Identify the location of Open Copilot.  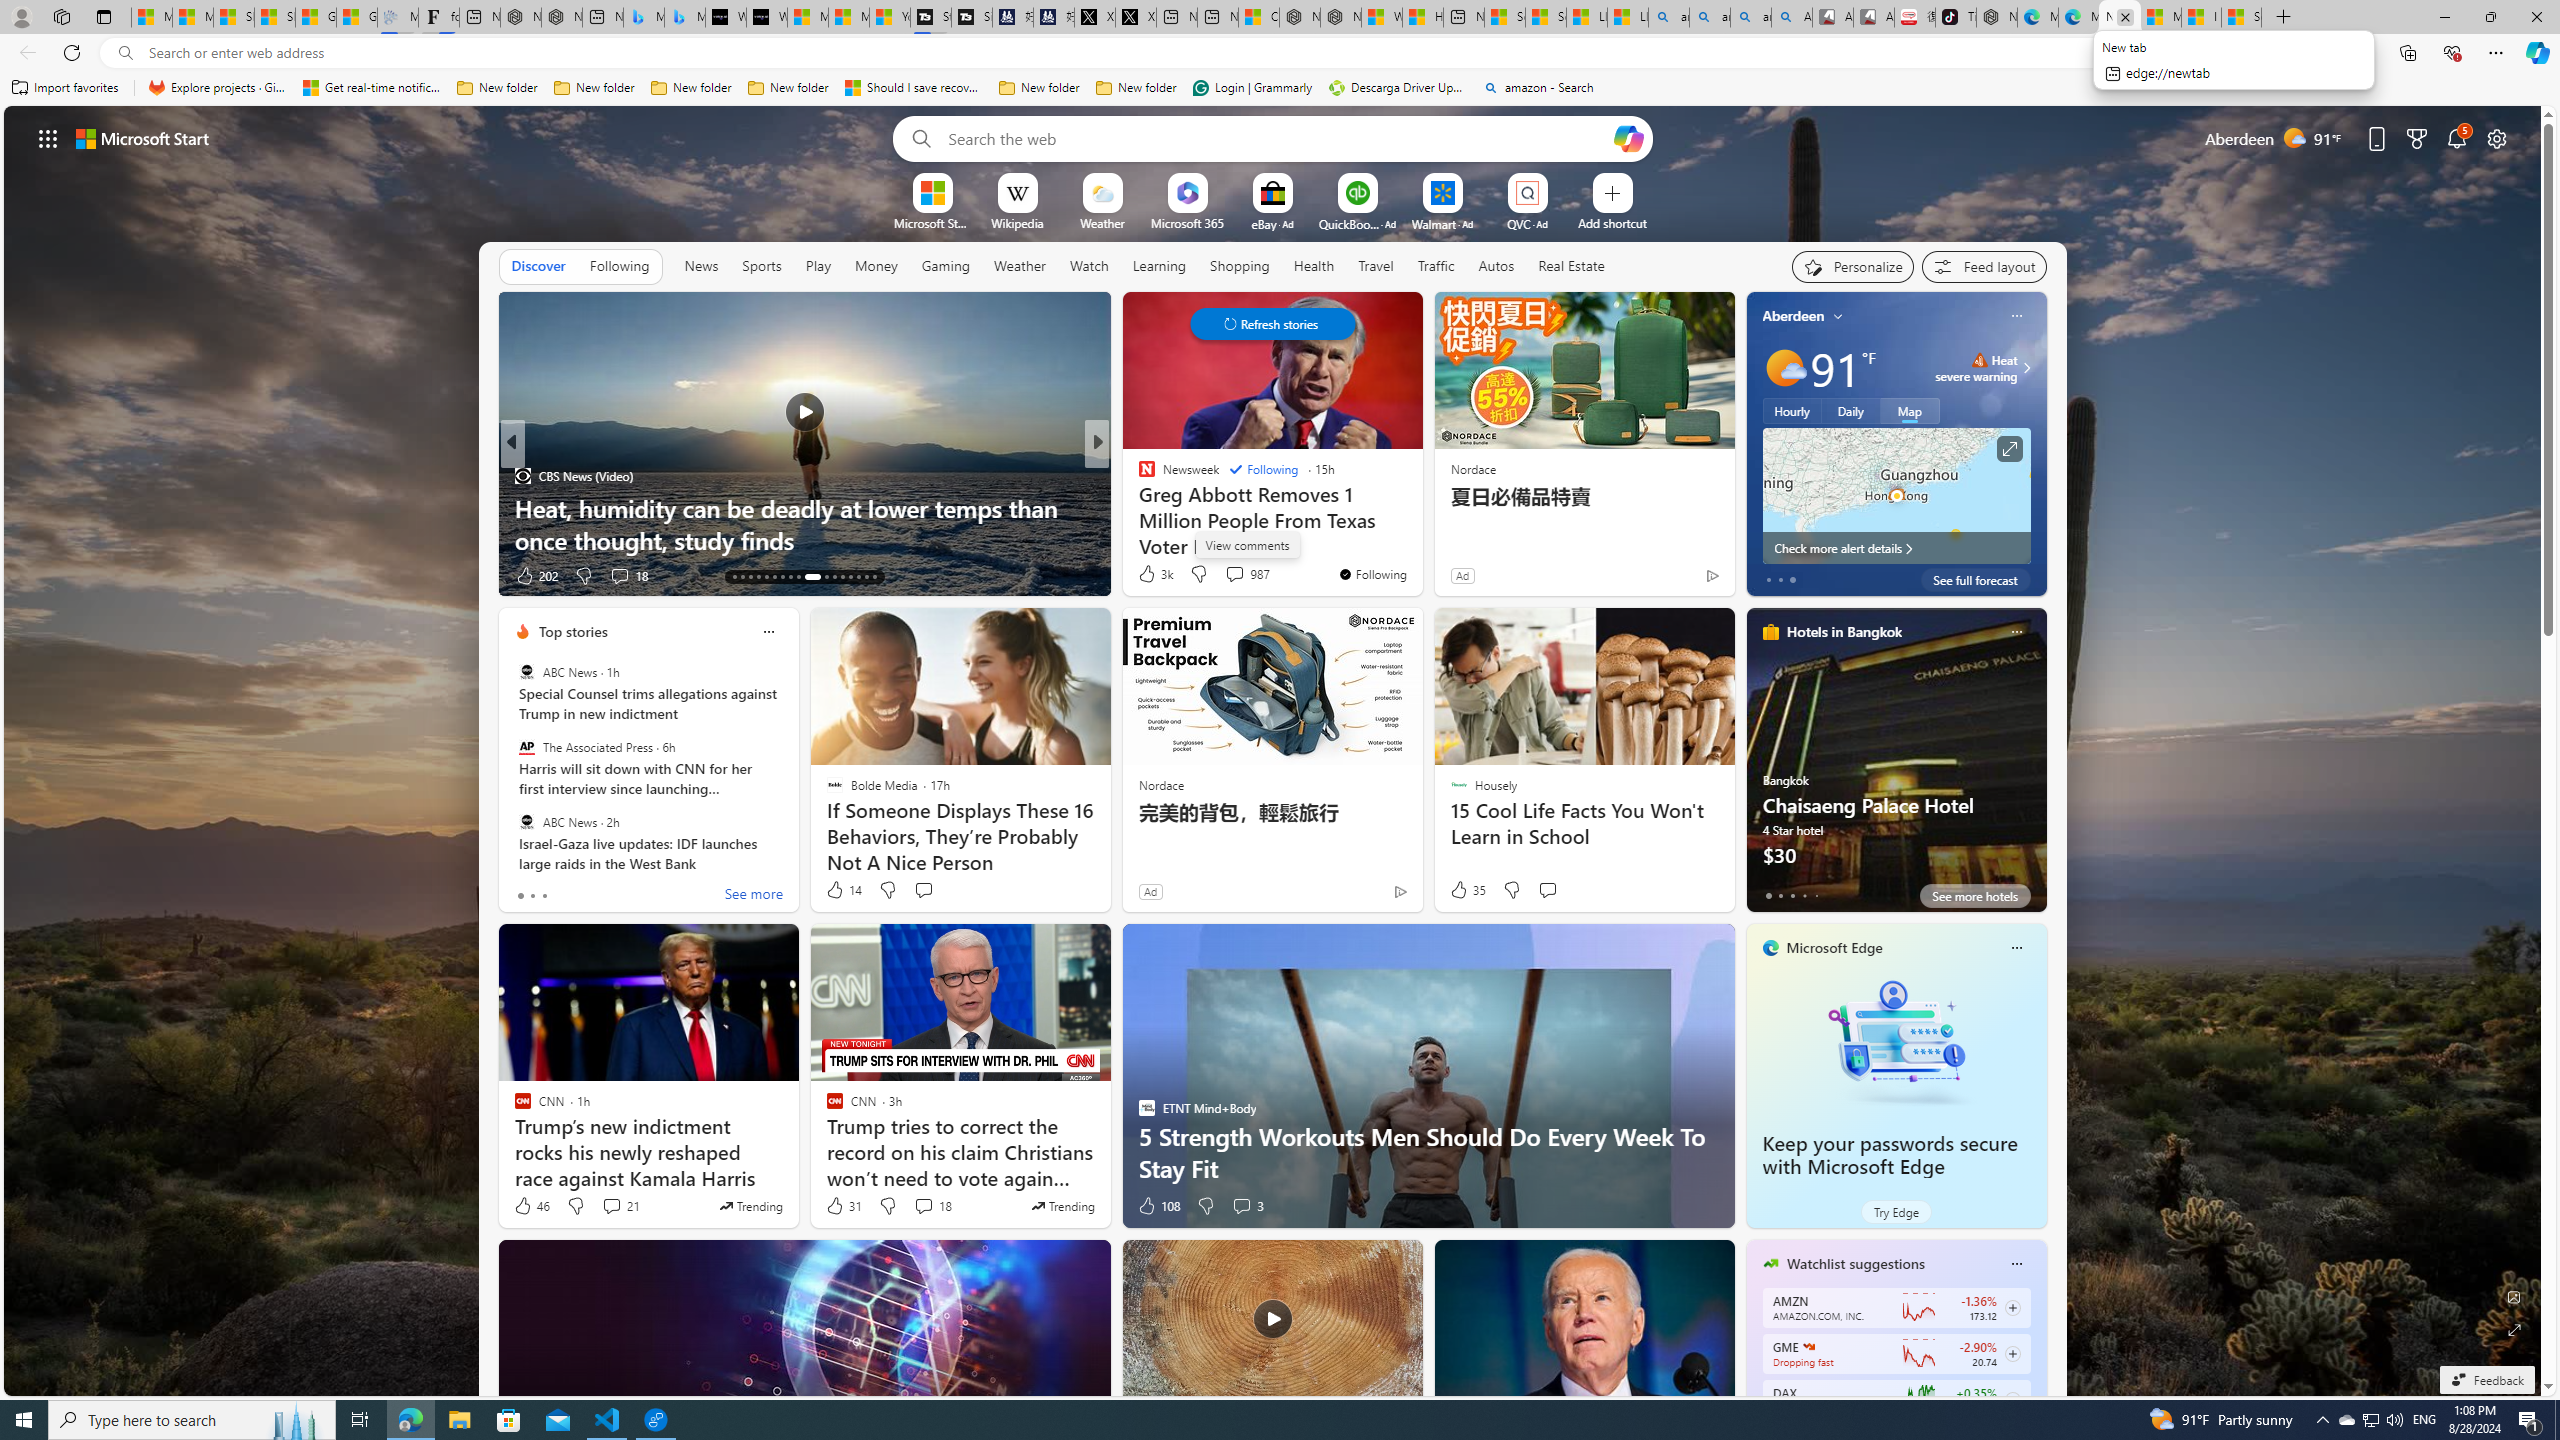
(1628, 138).